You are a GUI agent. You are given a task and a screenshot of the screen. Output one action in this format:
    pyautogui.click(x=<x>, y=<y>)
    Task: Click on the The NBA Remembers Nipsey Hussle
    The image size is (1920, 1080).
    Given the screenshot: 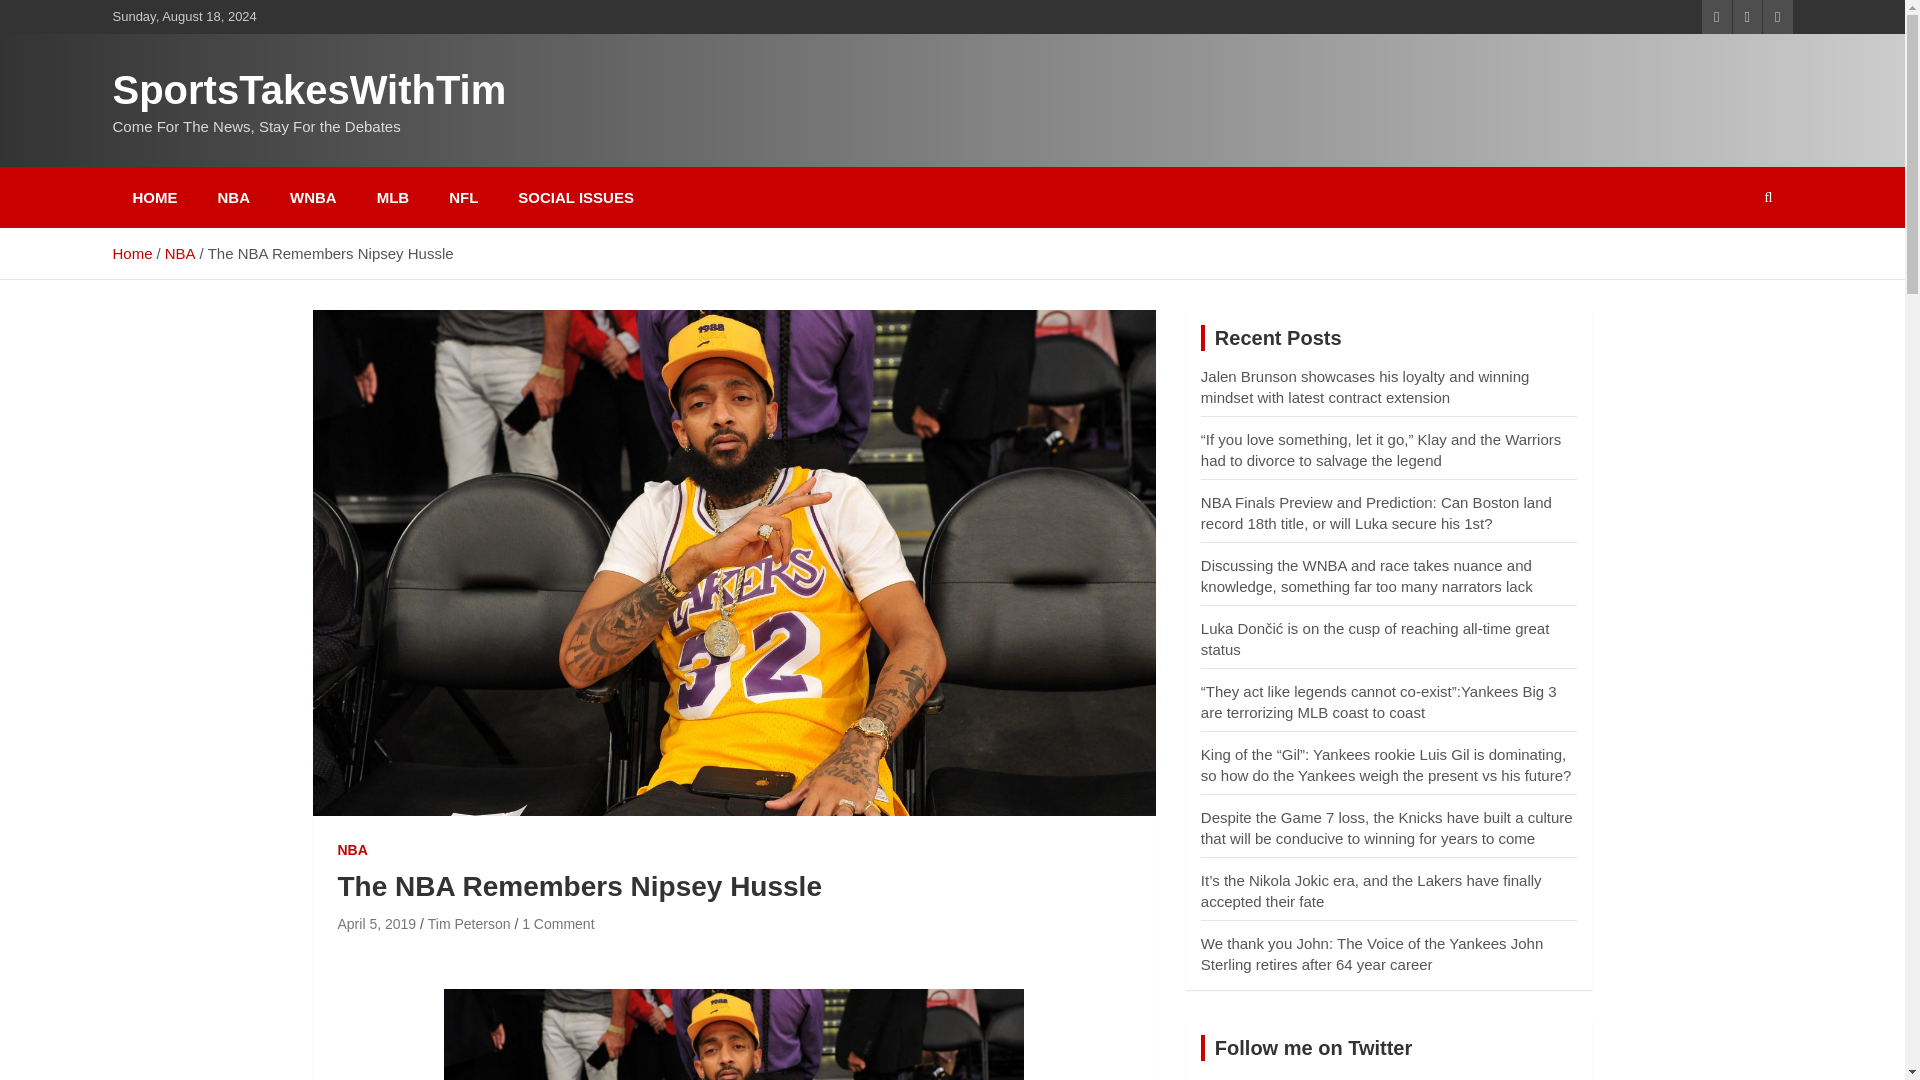 What is the action you would take?
    pyautogui.click(x=376, y=924)
    